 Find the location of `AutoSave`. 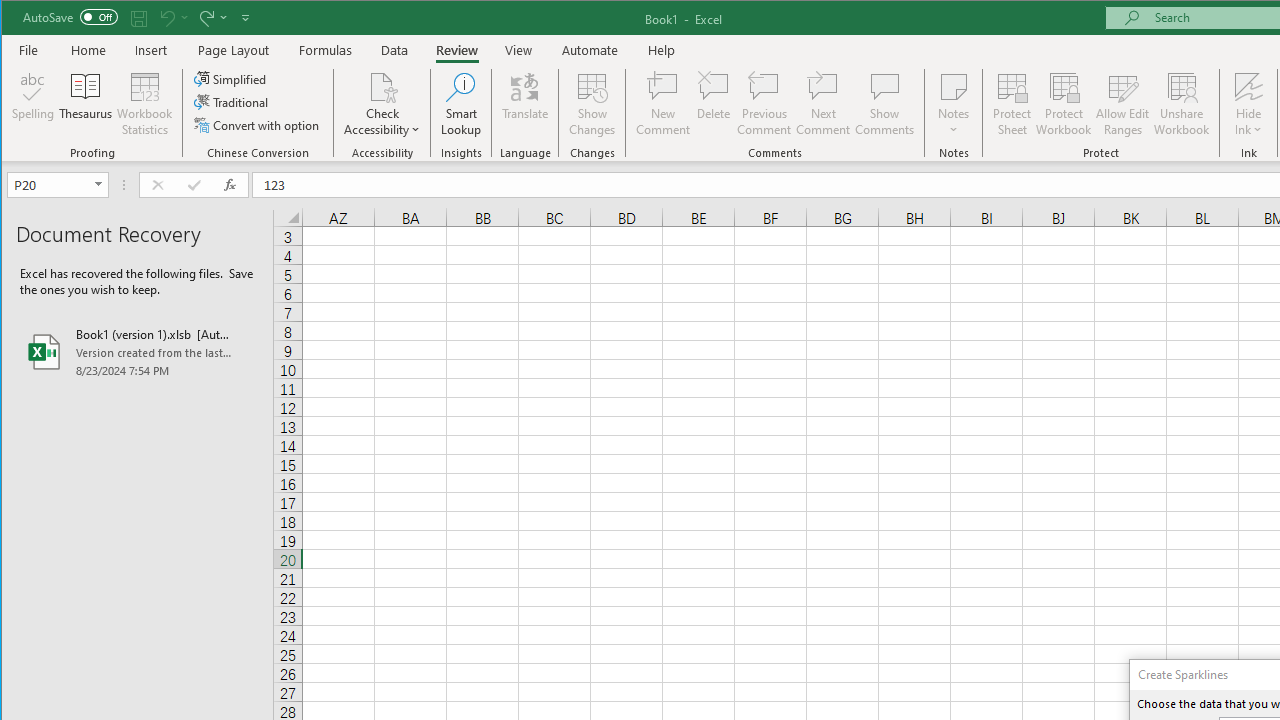

AutoSave is located at coordinates (70, 16).